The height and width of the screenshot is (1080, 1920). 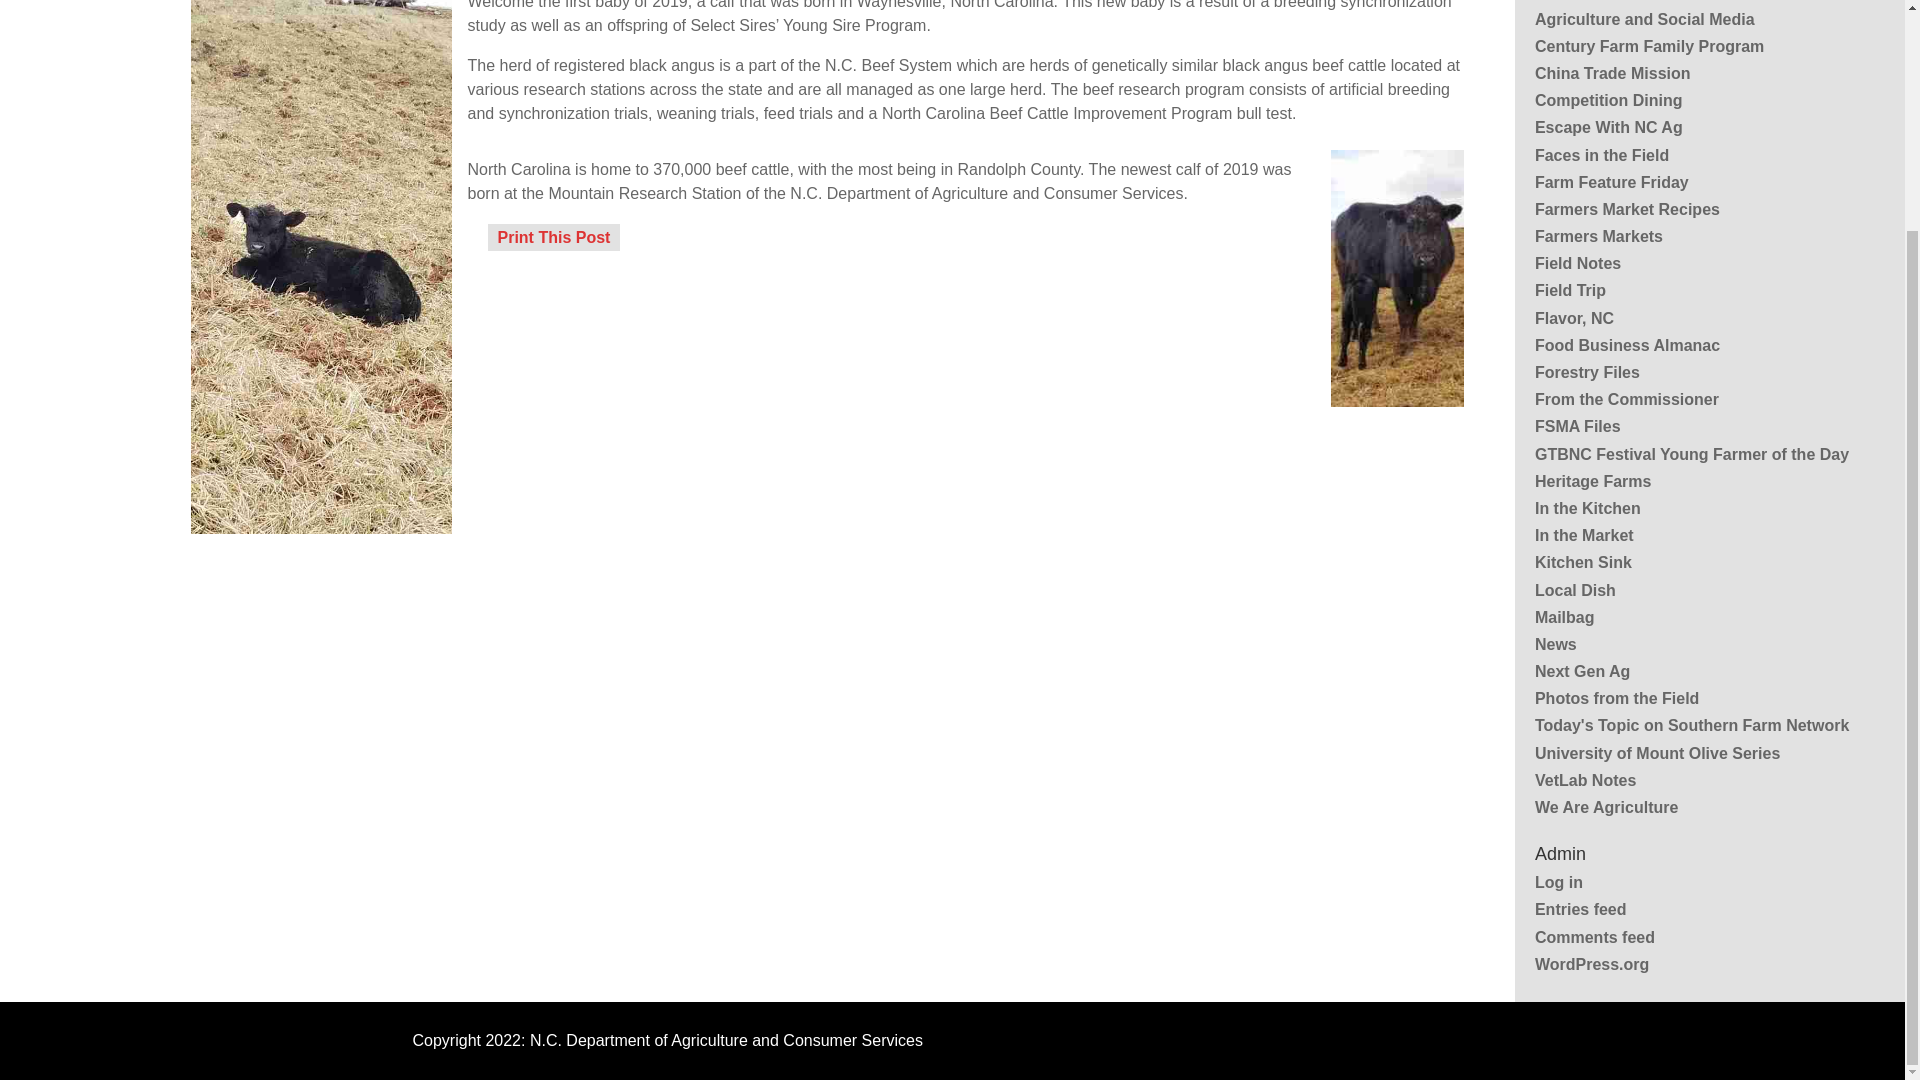 What do you see at coordinates (1577, 426) in the screenshot?
I see `FSMA Files` at bounding box center [1577, 426].